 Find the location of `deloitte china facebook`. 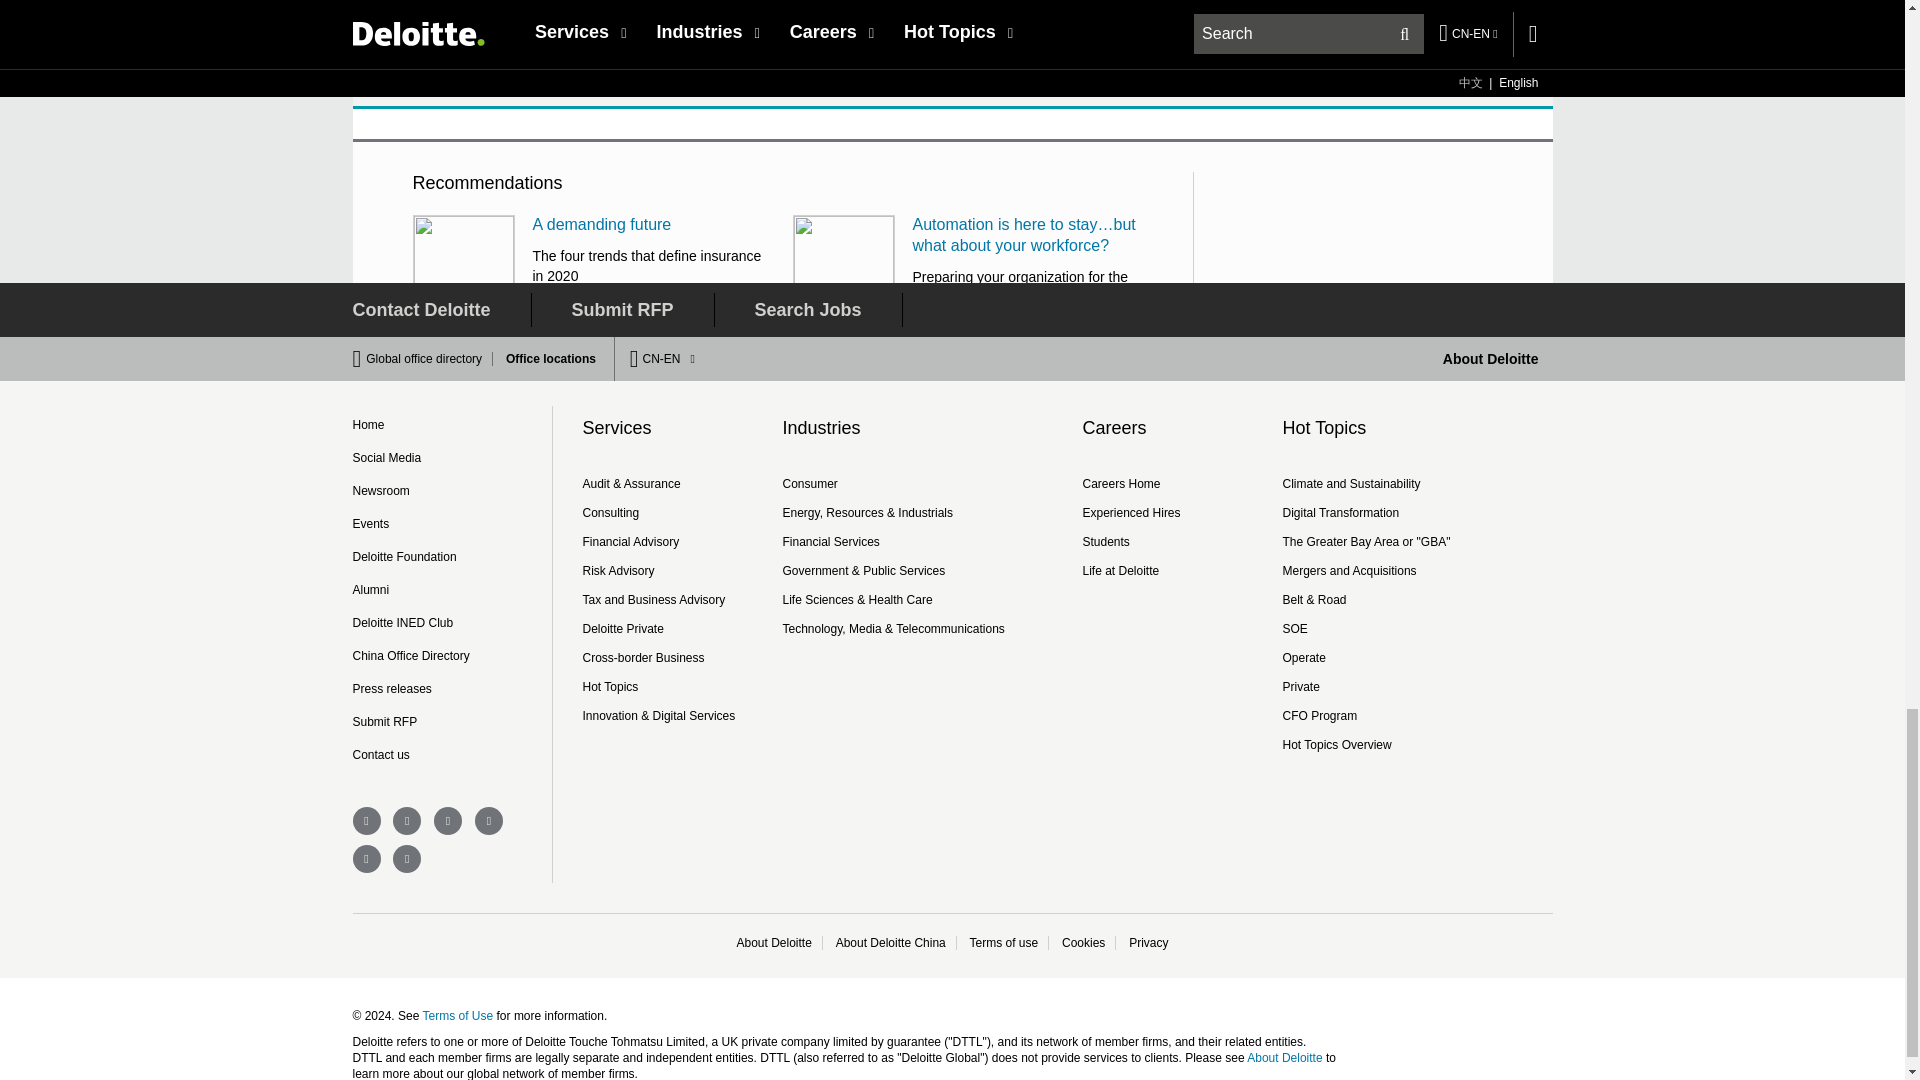

deloitte china facebook is located at coordinates (366, 820).